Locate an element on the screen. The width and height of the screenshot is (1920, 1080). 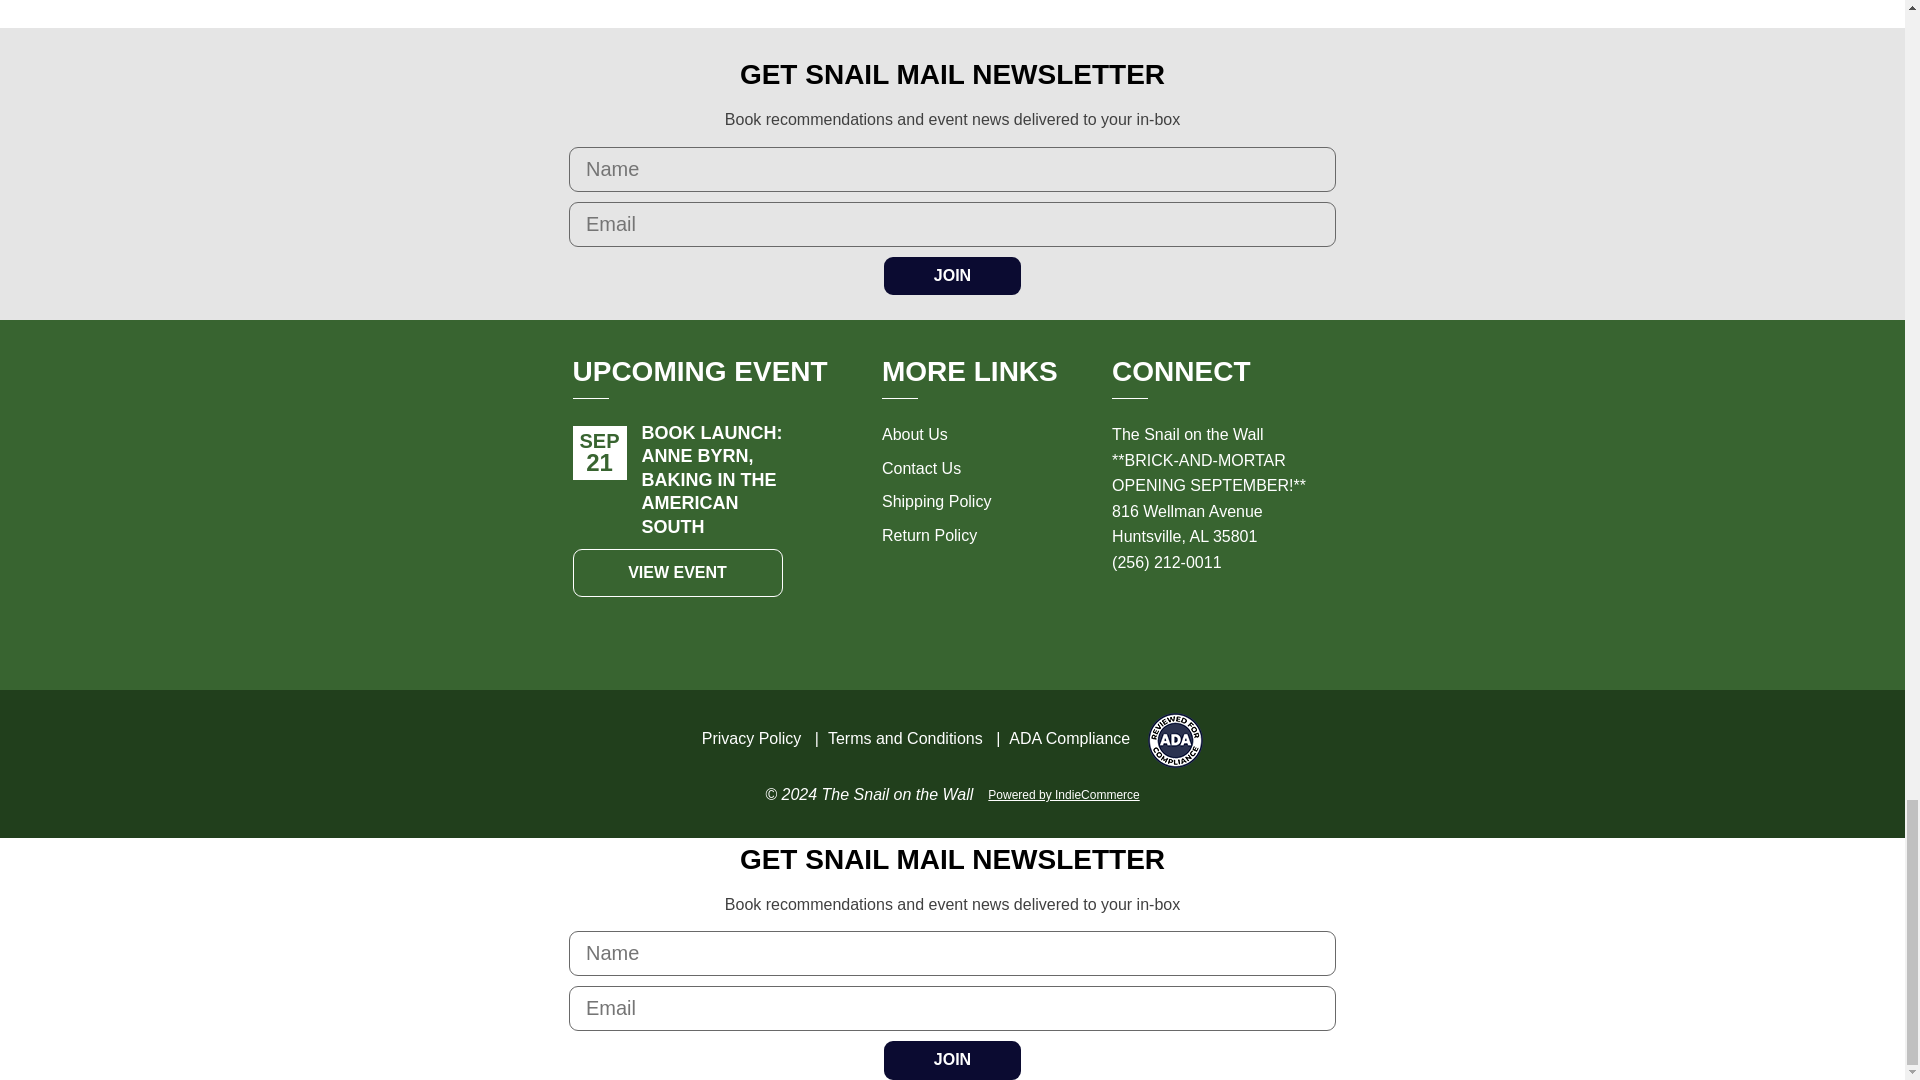
Join is located at coordinates (952, 1060).